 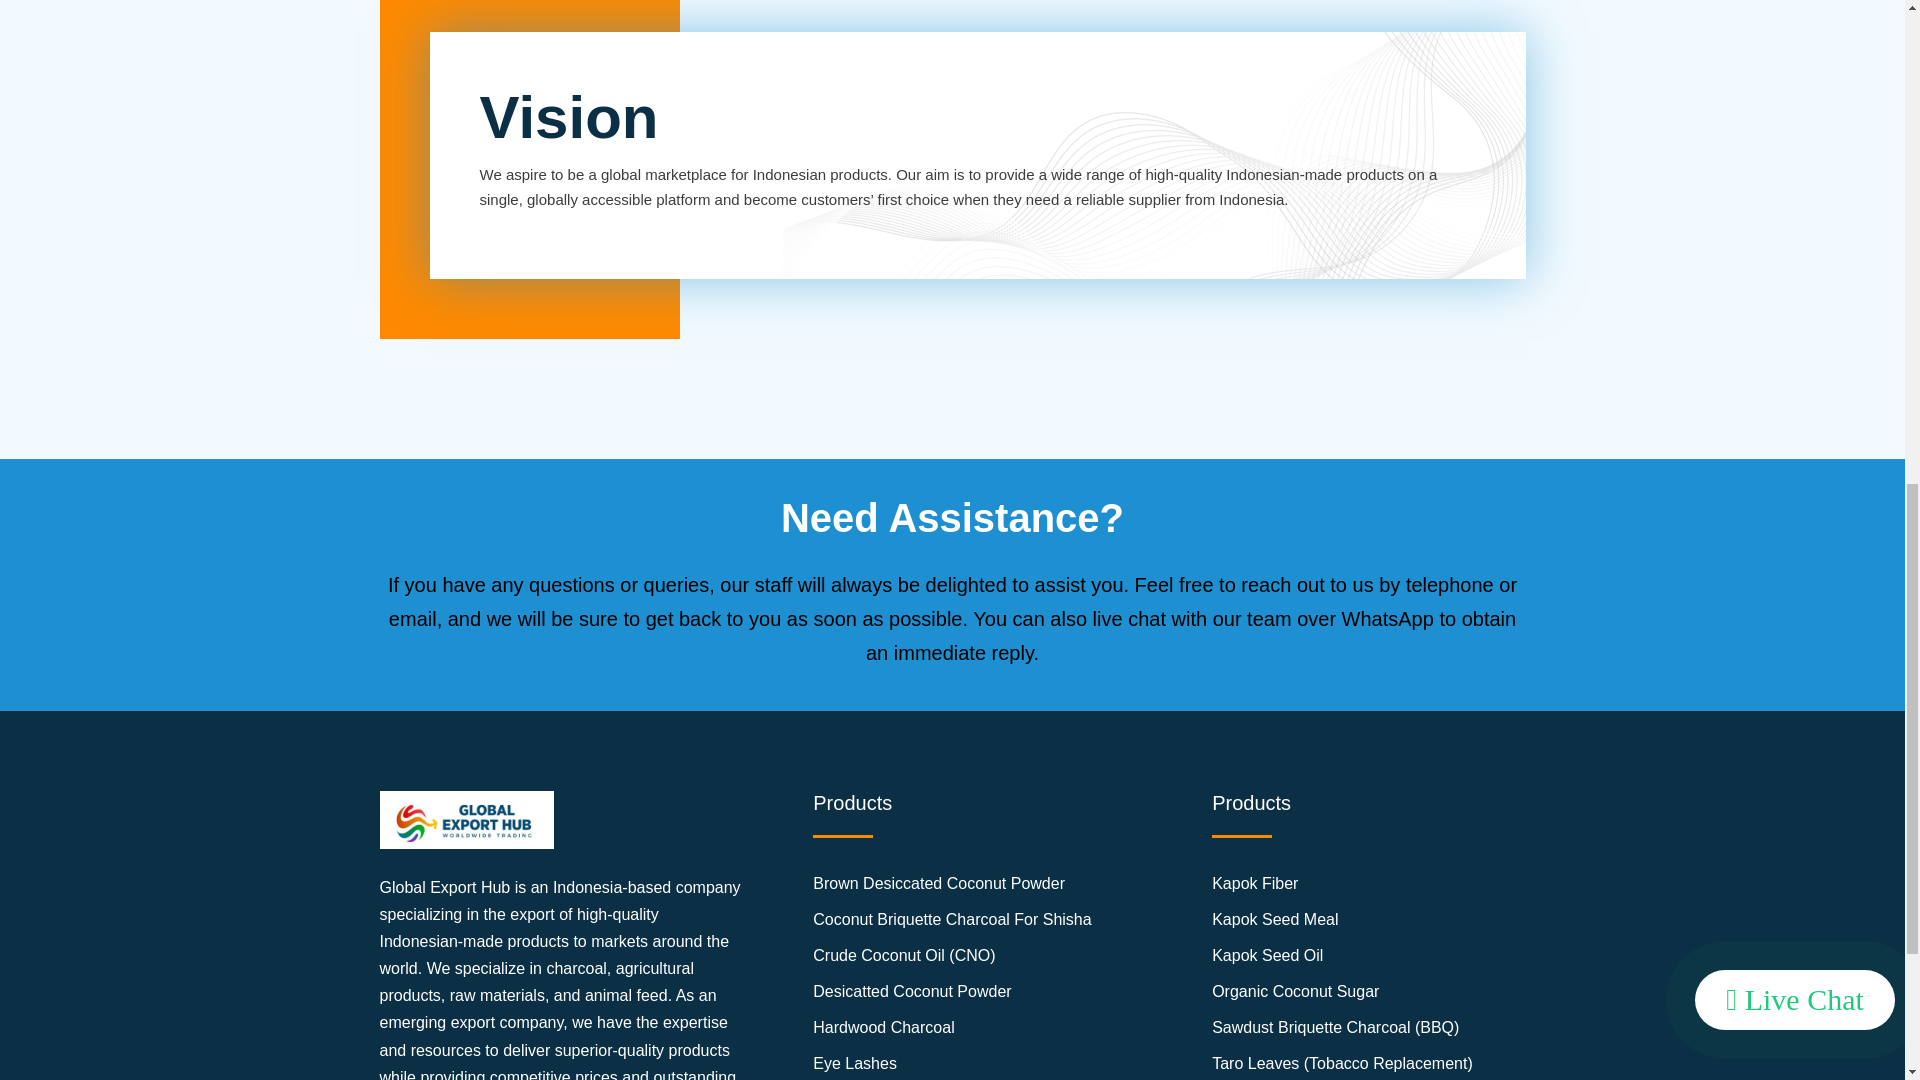 I want to click on Organic Coconut Sugar, so click(x=1342, y=994).